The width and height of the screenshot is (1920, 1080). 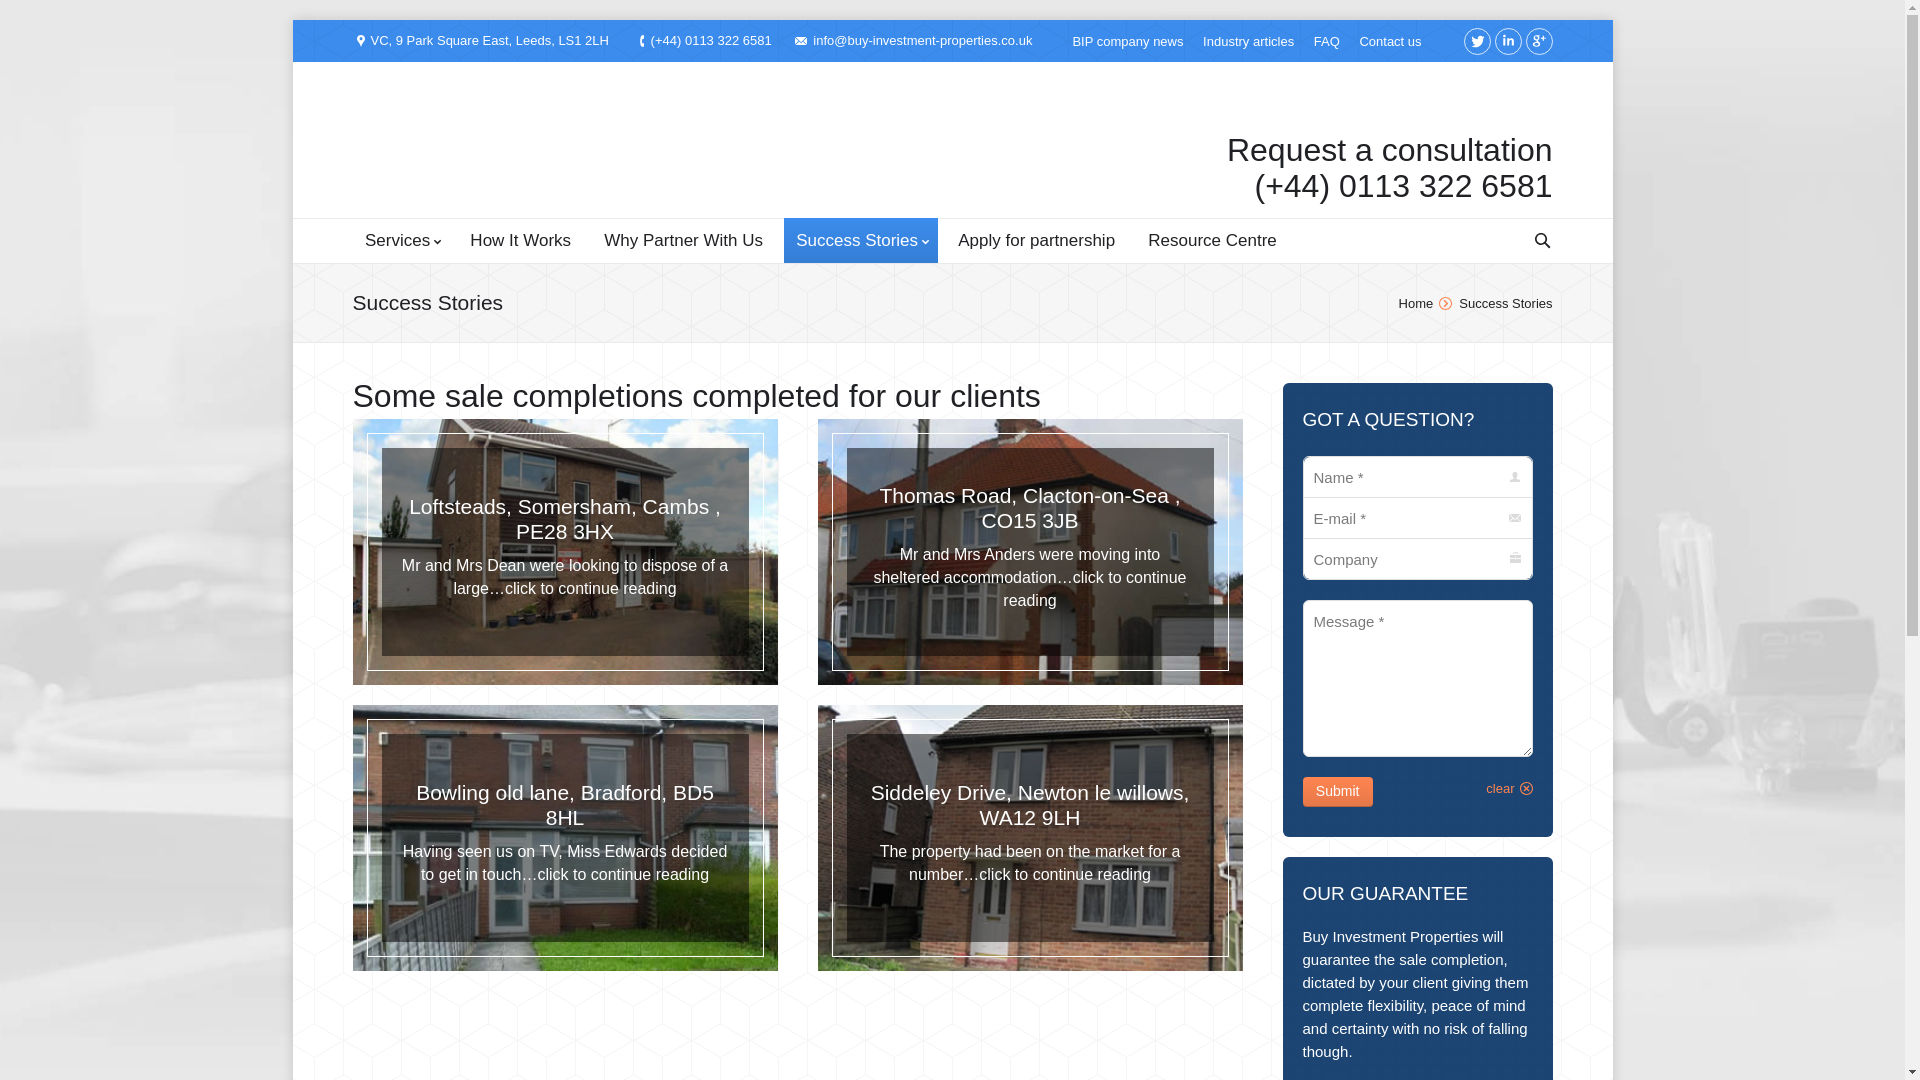 What do you see at coordinates (1037, 240) in the screenshot?
I see `Apply for partnership` at bounding box center [1037, 240].